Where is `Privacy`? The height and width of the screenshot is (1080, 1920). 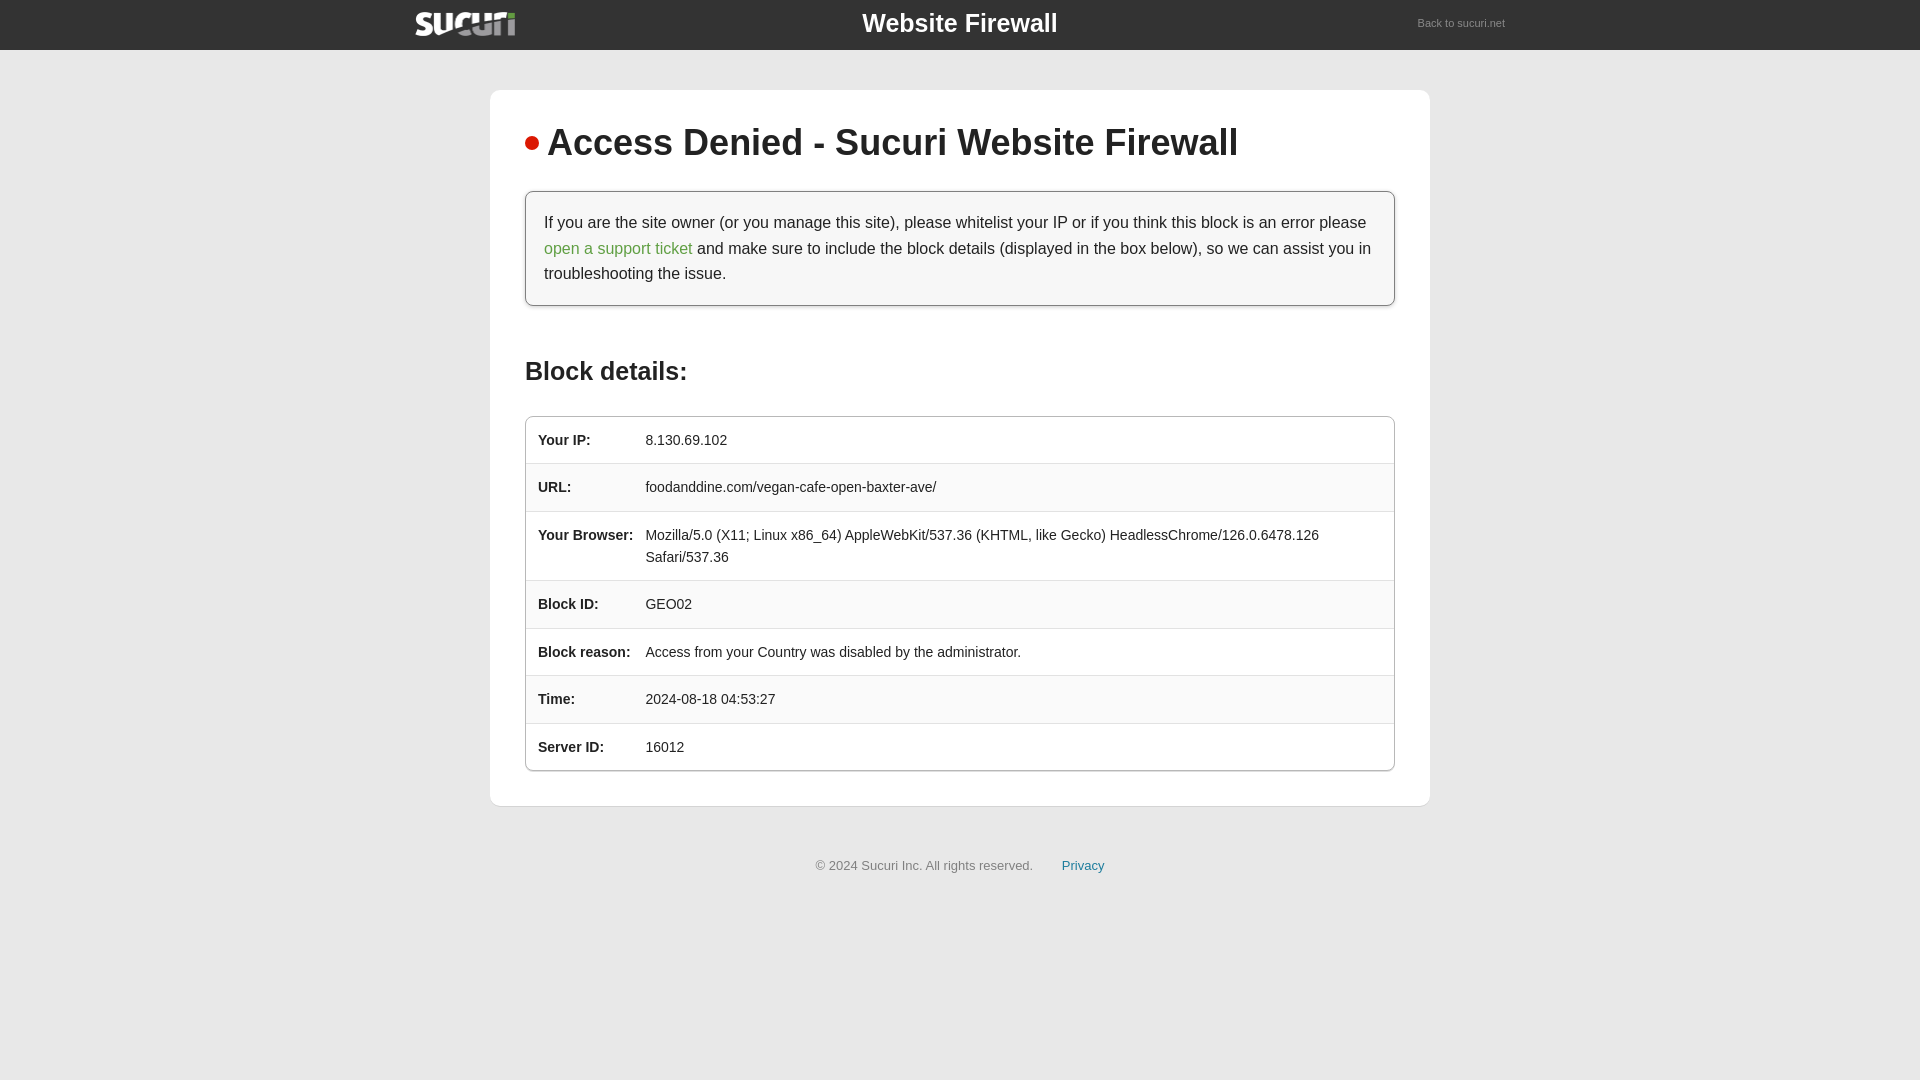
Privacy is located at coordinates (1083, 864).